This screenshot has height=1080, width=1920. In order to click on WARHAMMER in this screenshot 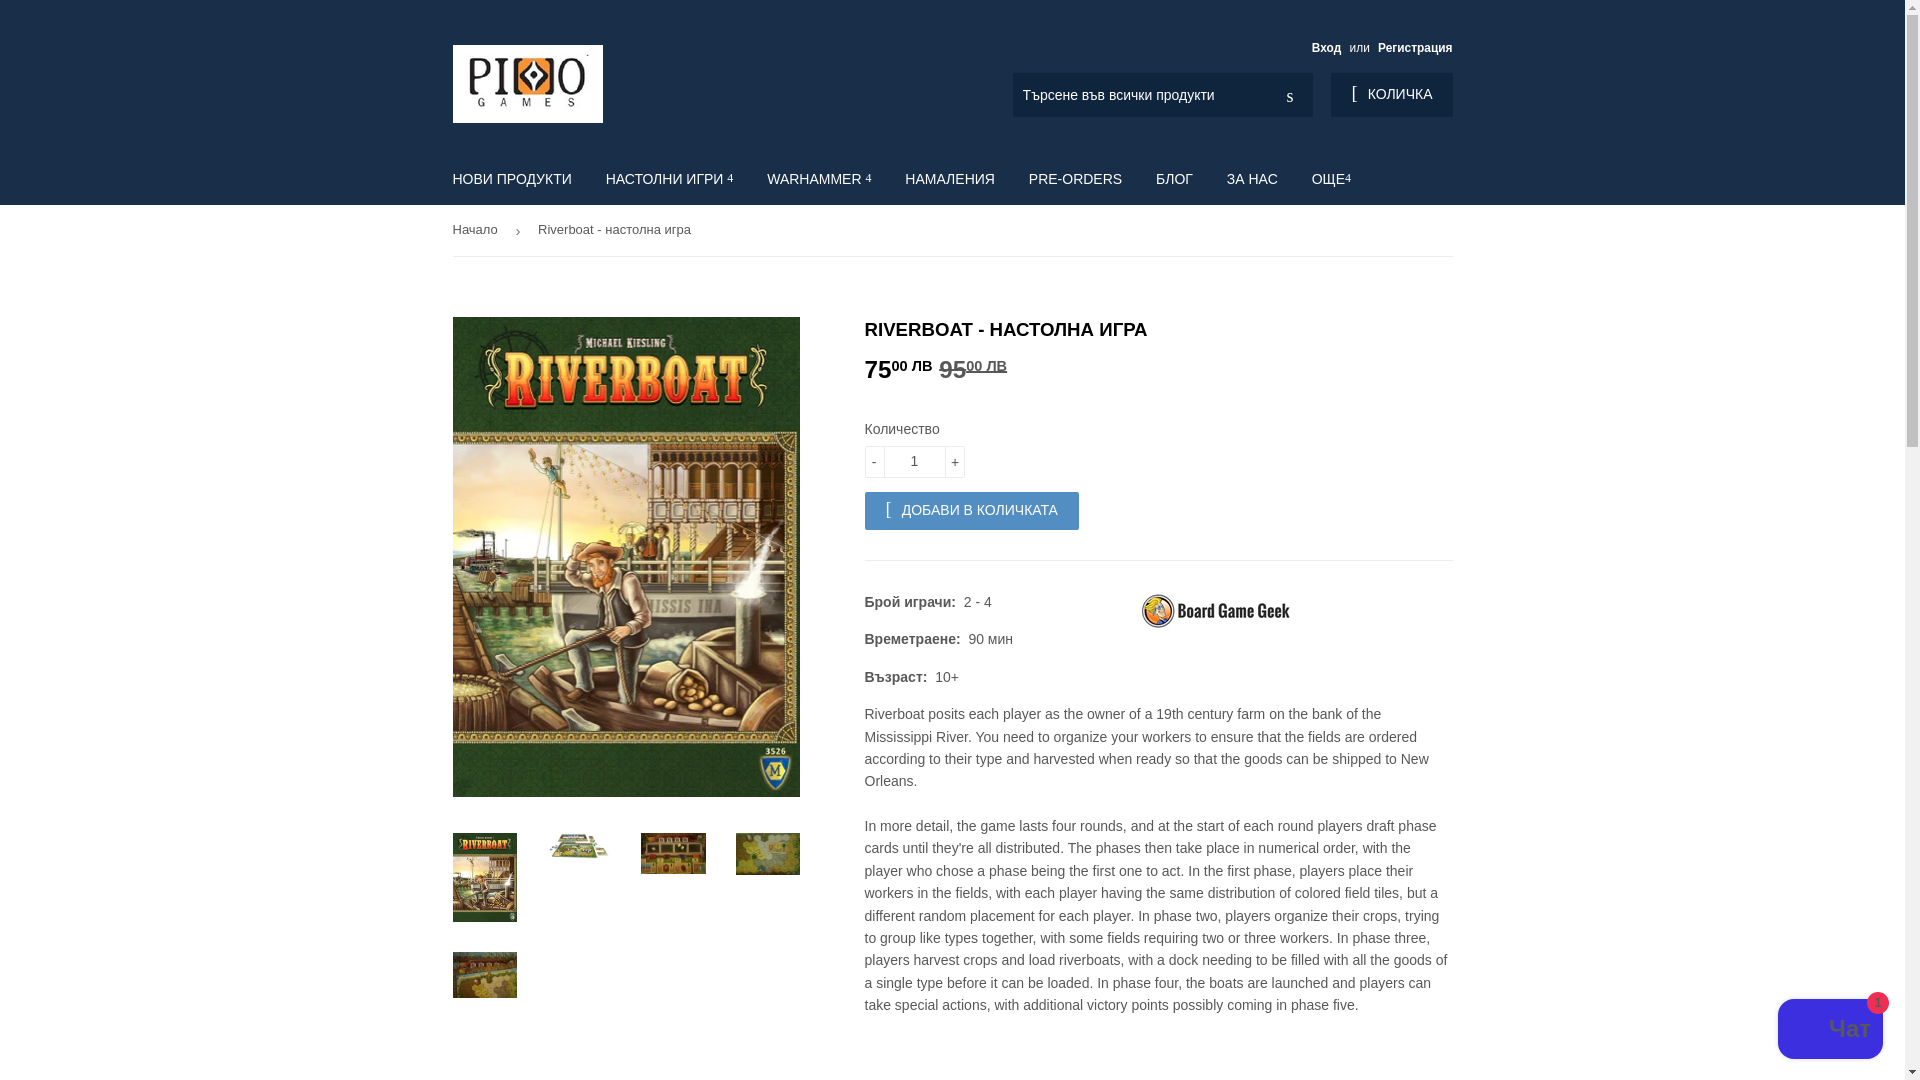, I will do `click(818, 179)`.